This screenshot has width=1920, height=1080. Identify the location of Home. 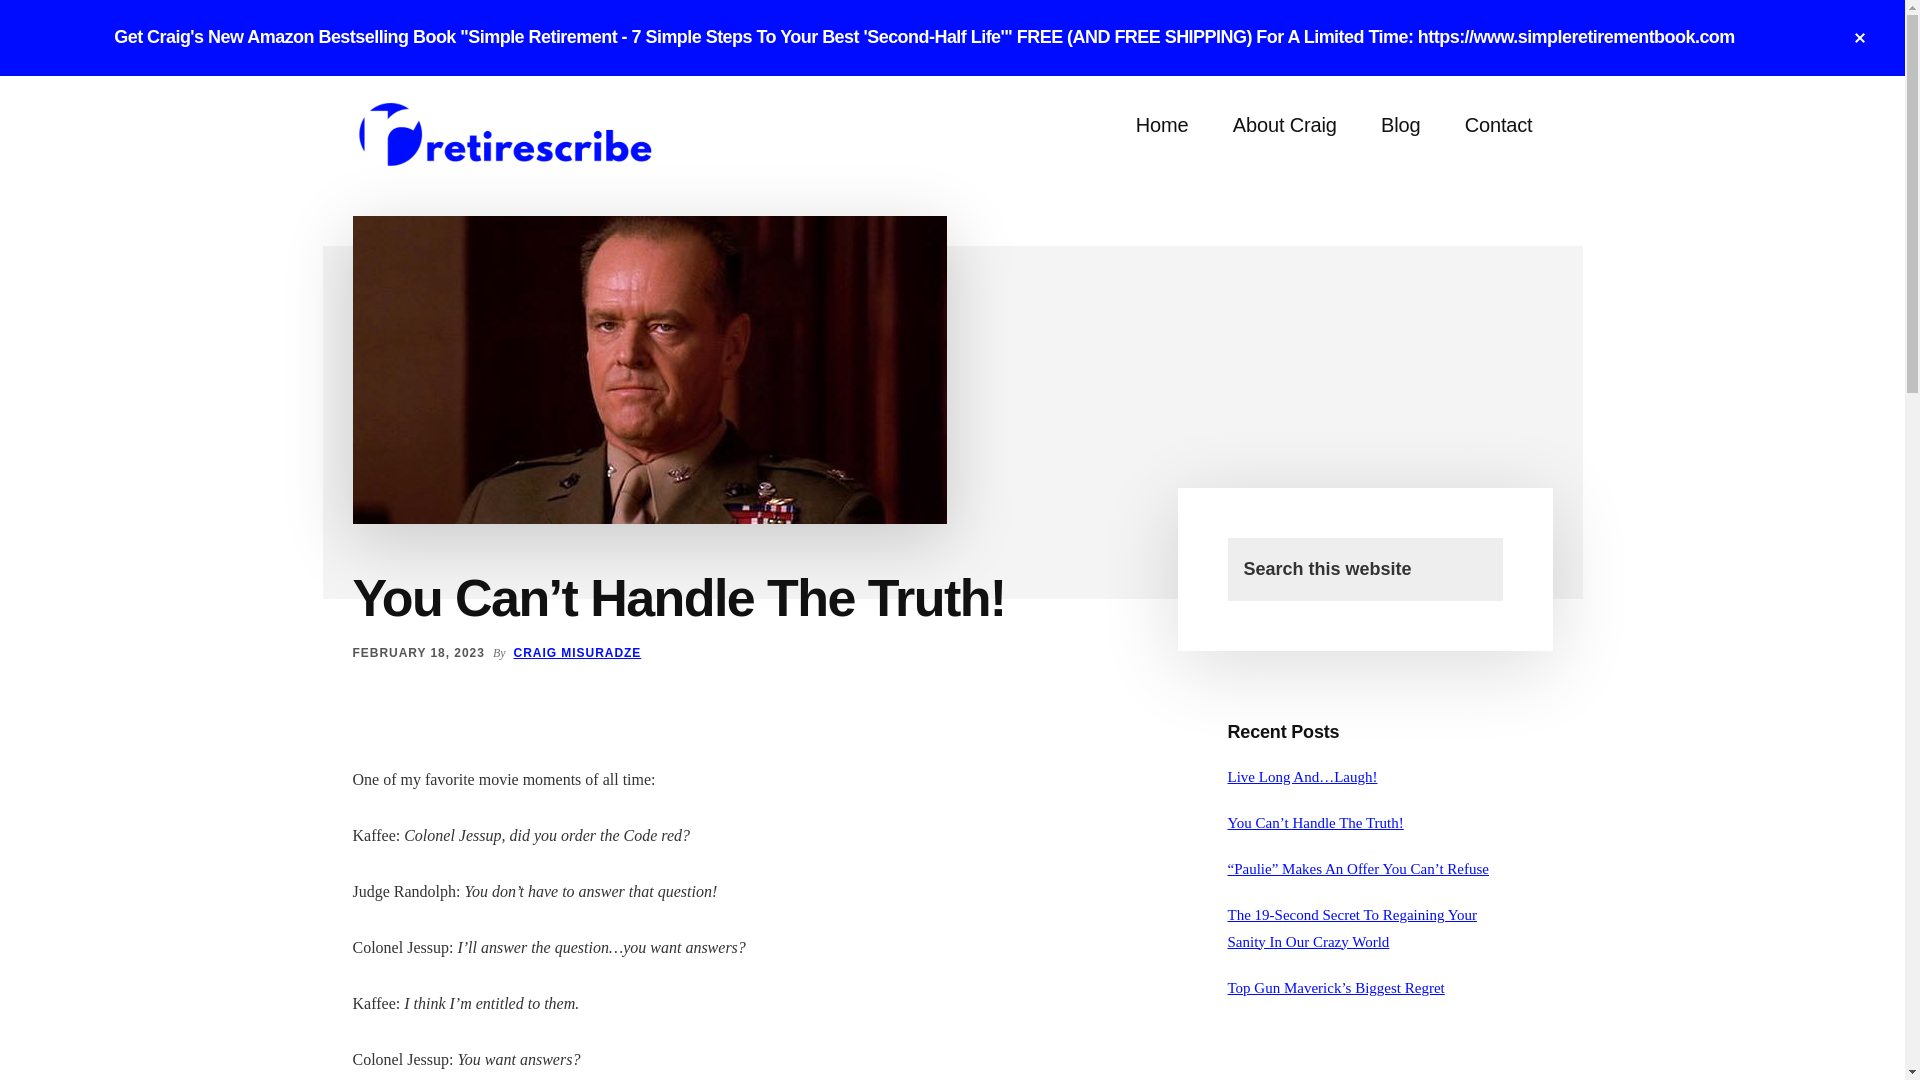
(1162, 126).